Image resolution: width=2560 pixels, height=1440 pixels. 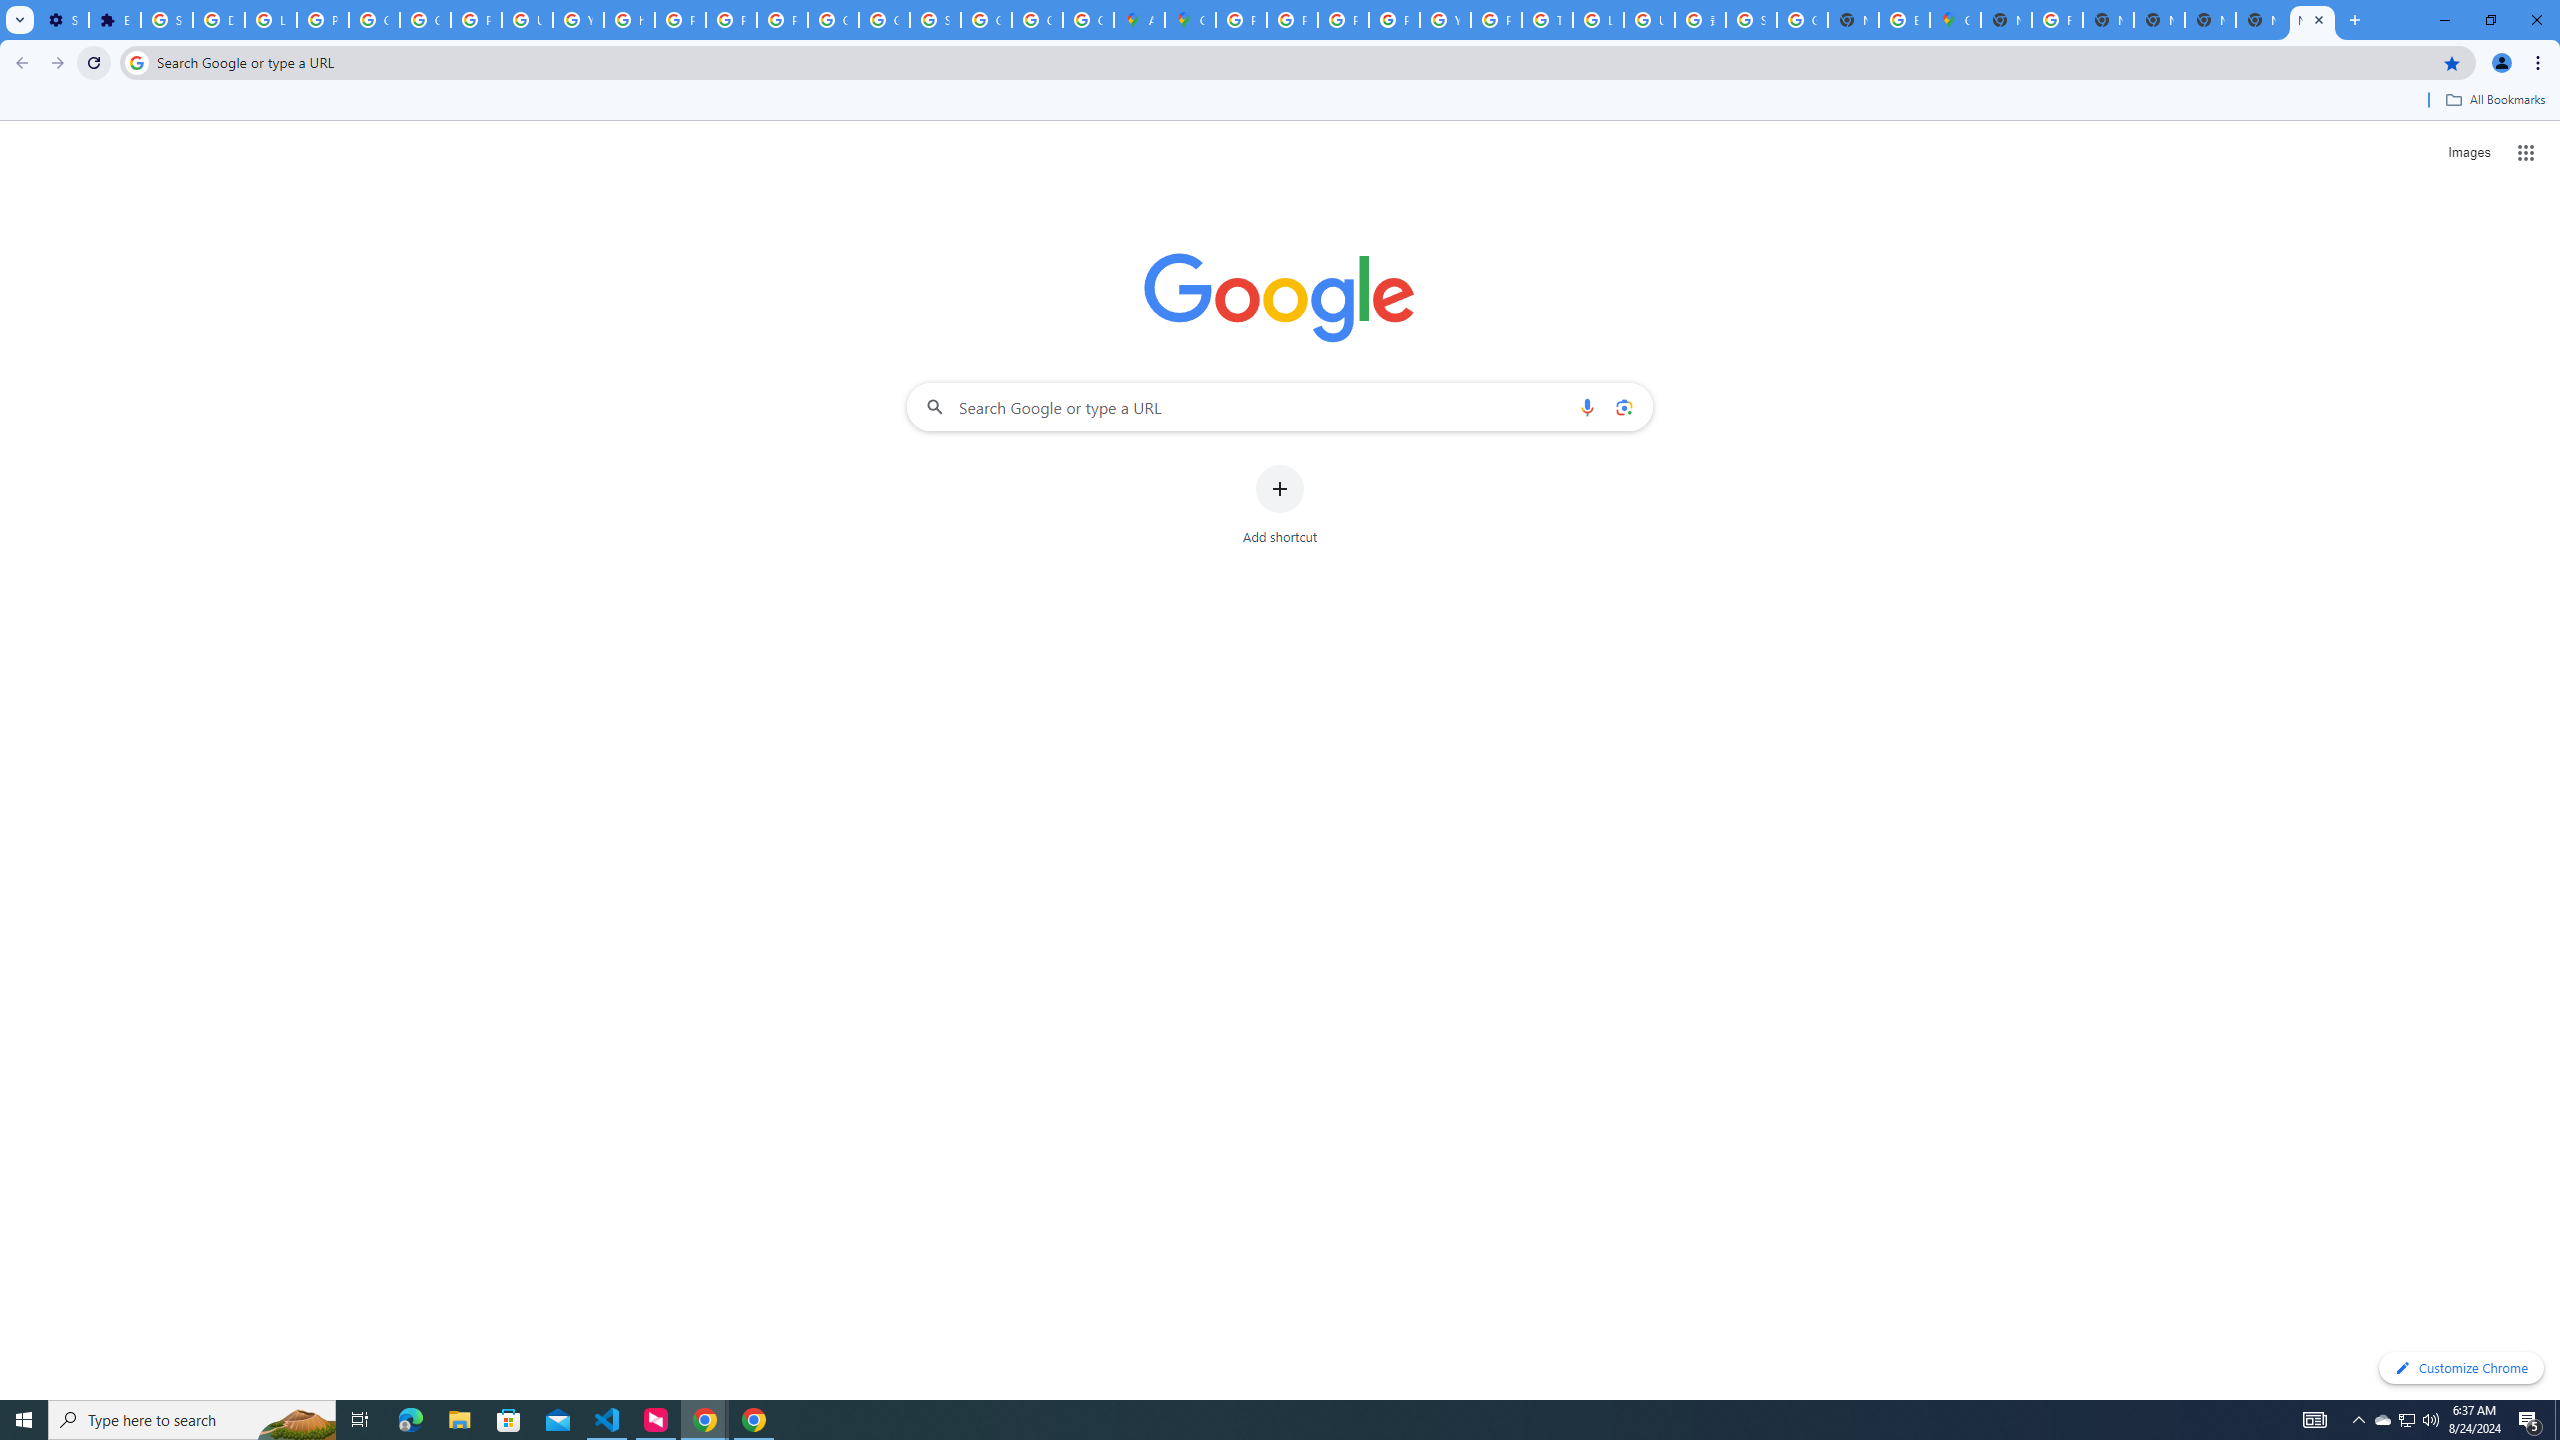 What do you see at coordinates (1587, 406) in the screenshot?
I see `Search by voice` at bounding box center [1587, 406].